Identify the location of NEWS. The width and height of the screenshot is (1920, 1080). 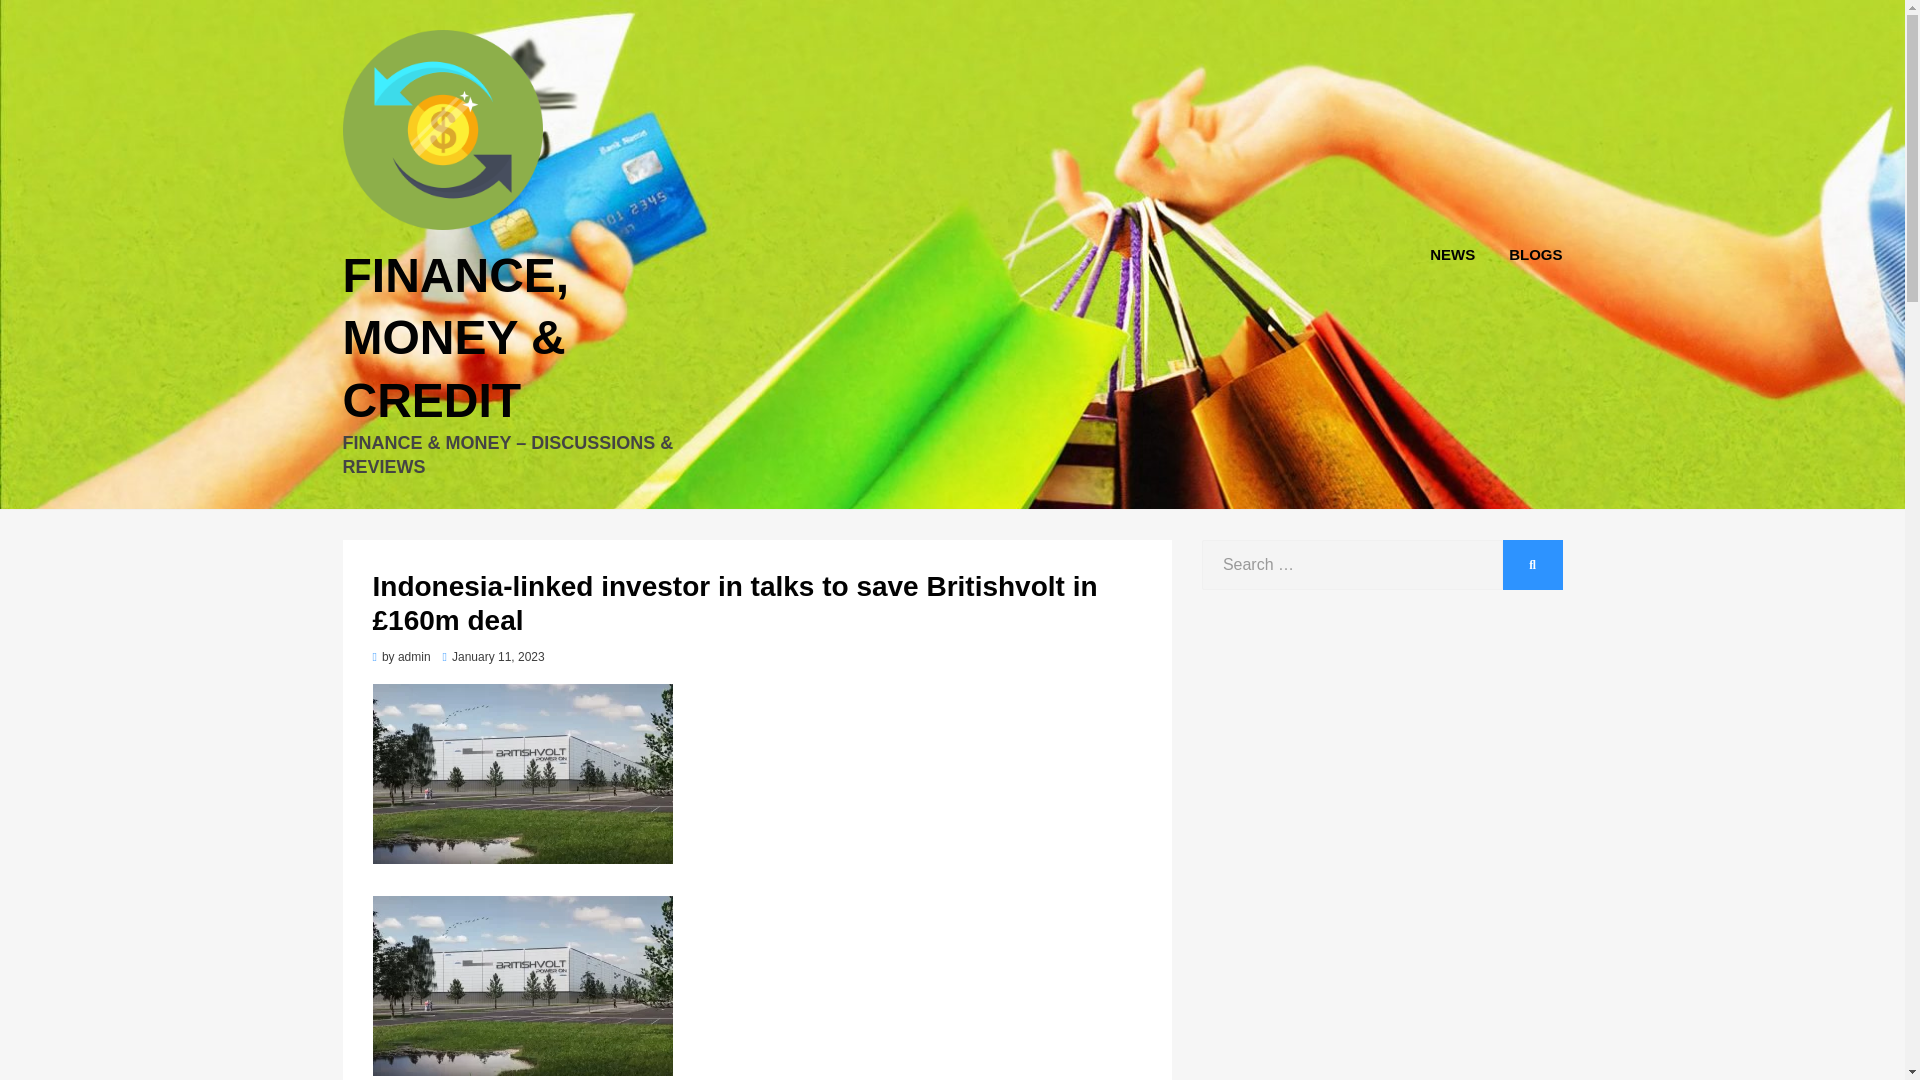
(1452, 254).